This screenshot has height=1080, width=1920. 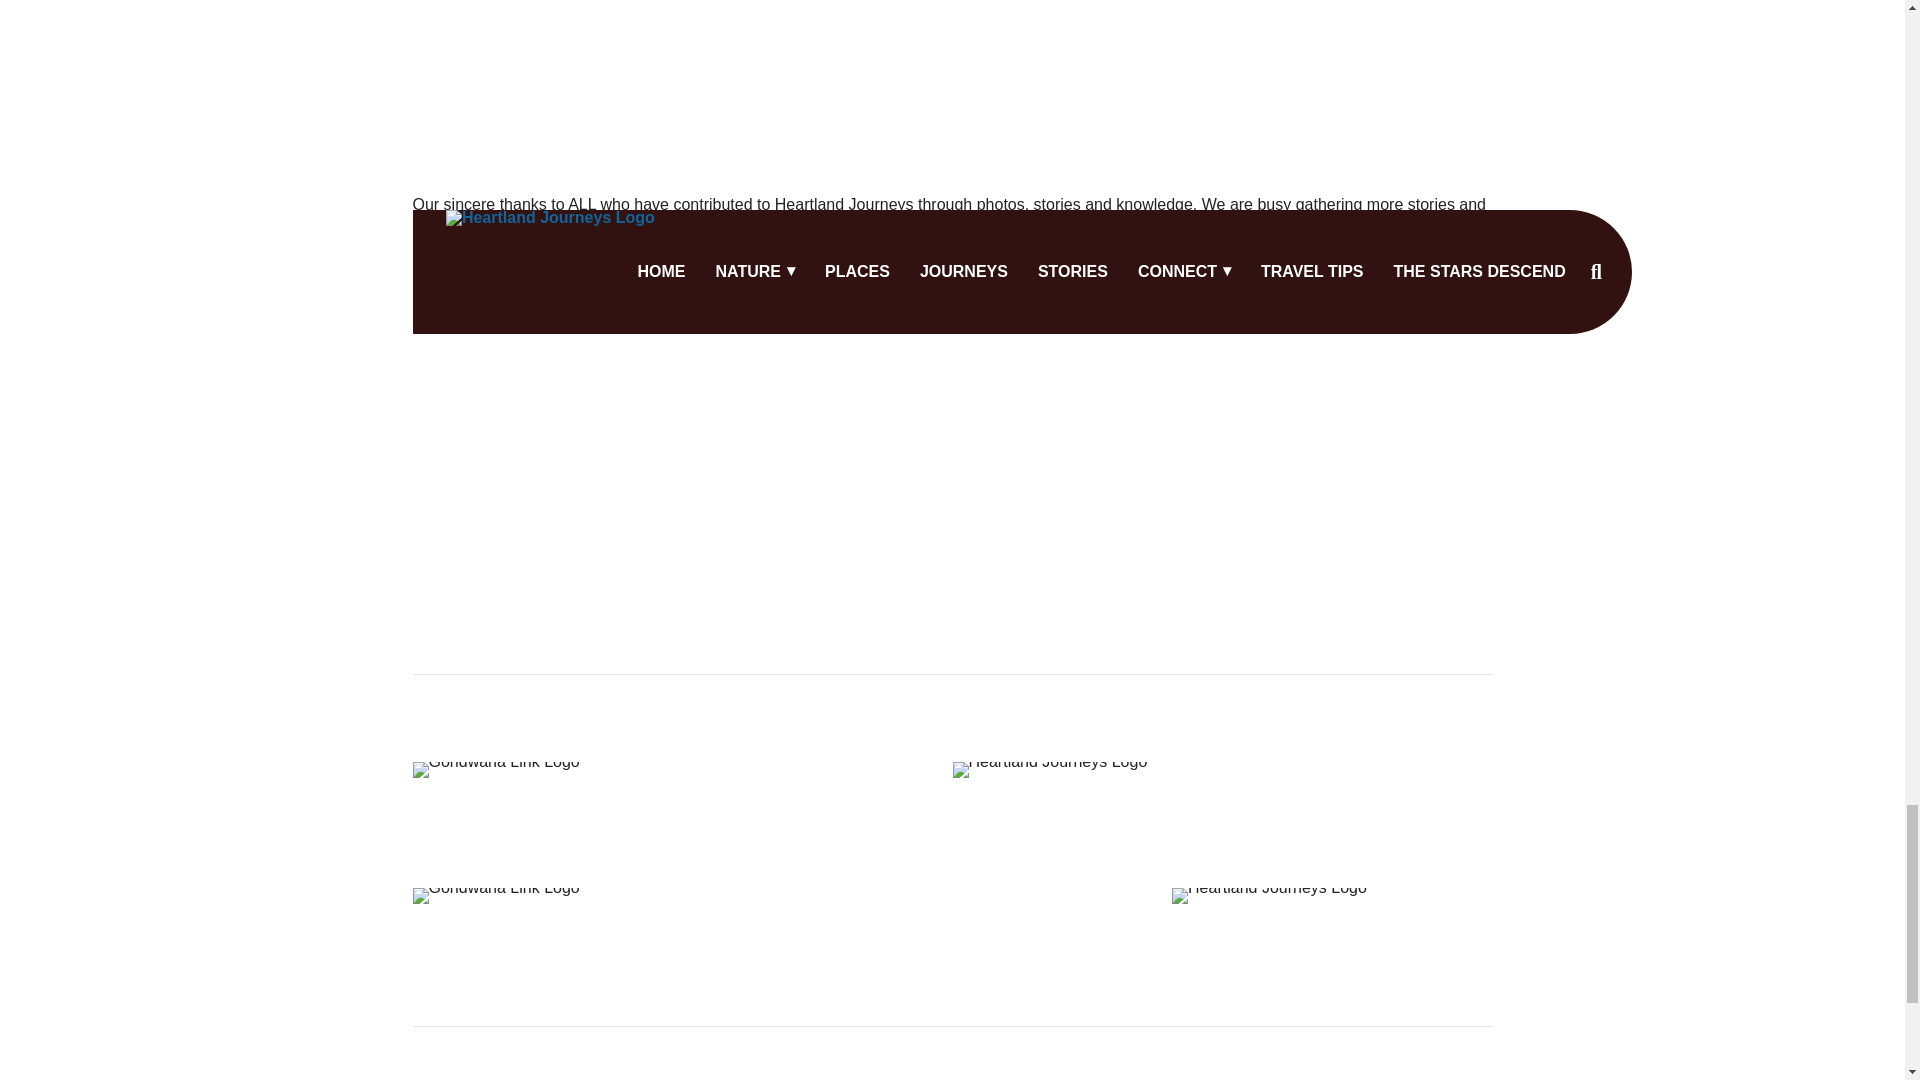 What do you see at coordinates (628, 1074) in the screenshot?
I see `Home` at bounding box center [628, 1074].